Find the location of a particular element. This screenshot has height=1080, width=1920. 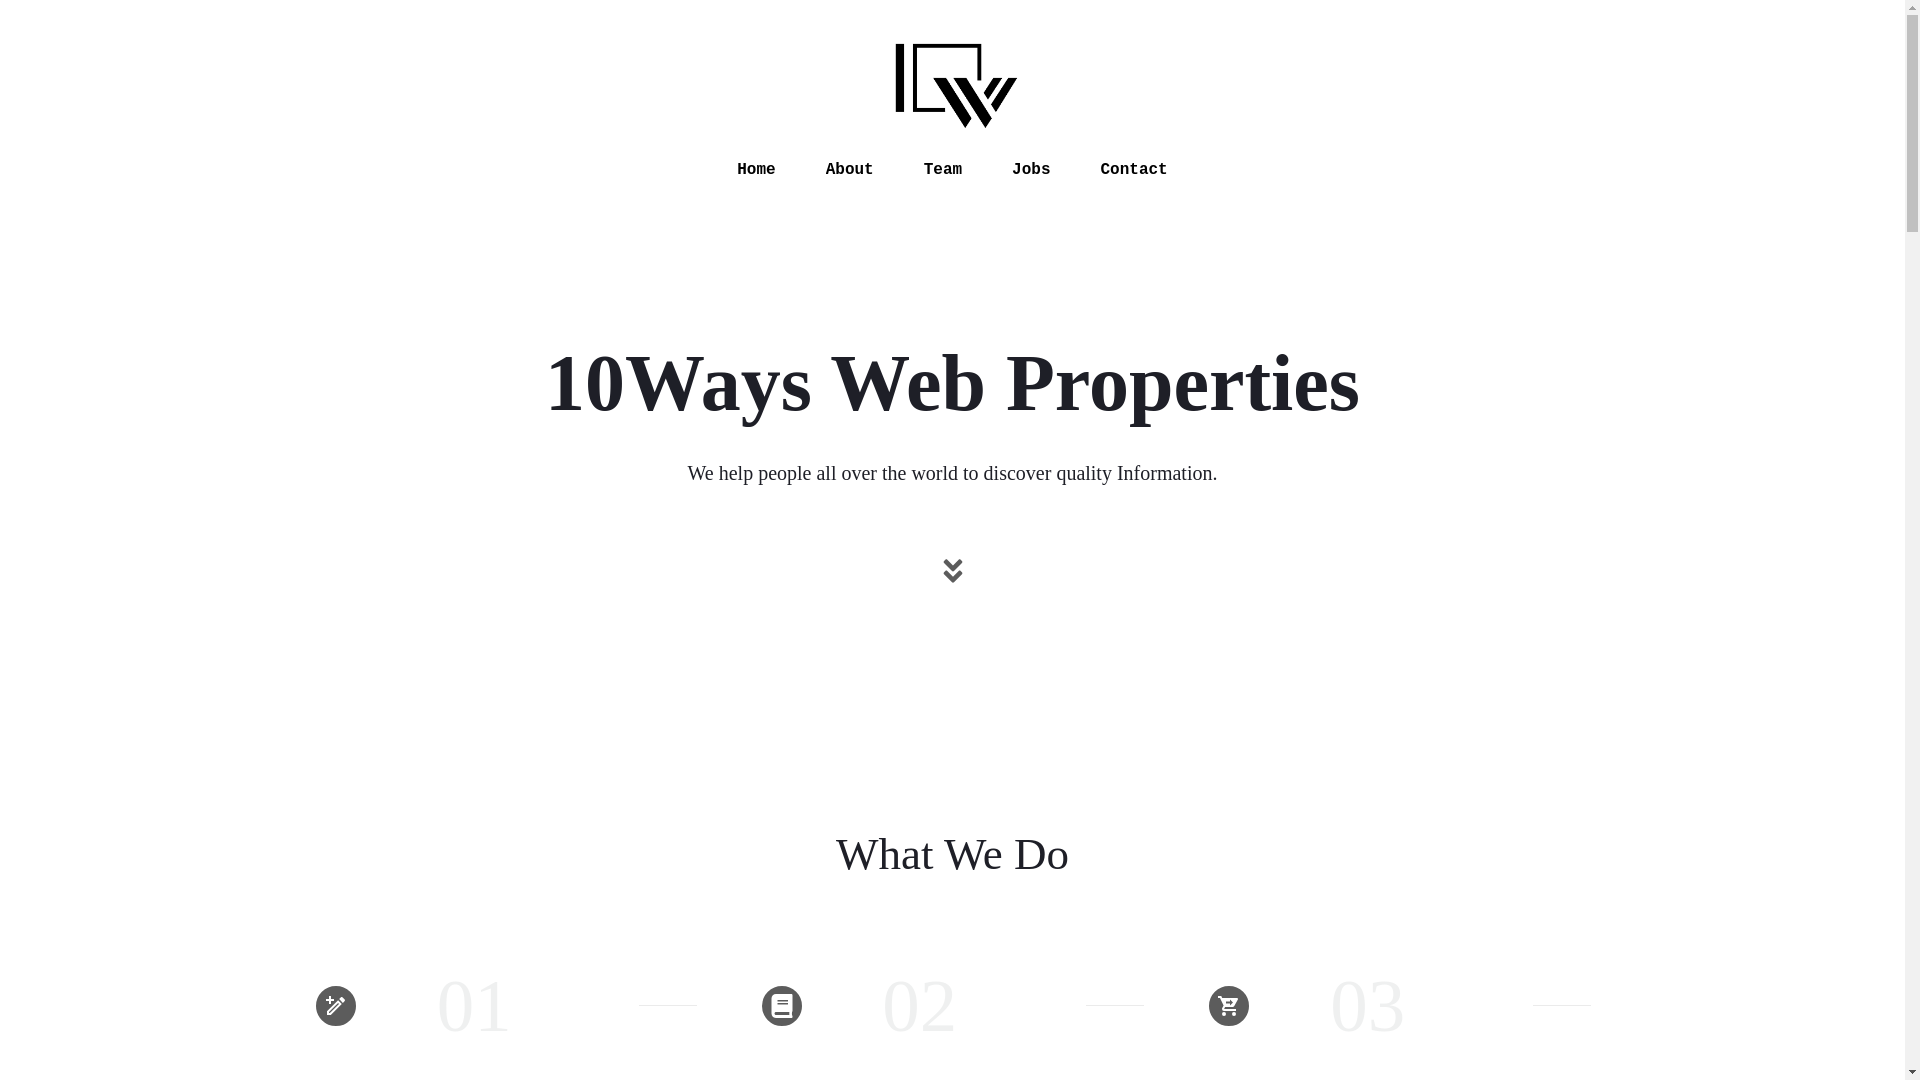

Contact is located at coordinates (1134, 170).